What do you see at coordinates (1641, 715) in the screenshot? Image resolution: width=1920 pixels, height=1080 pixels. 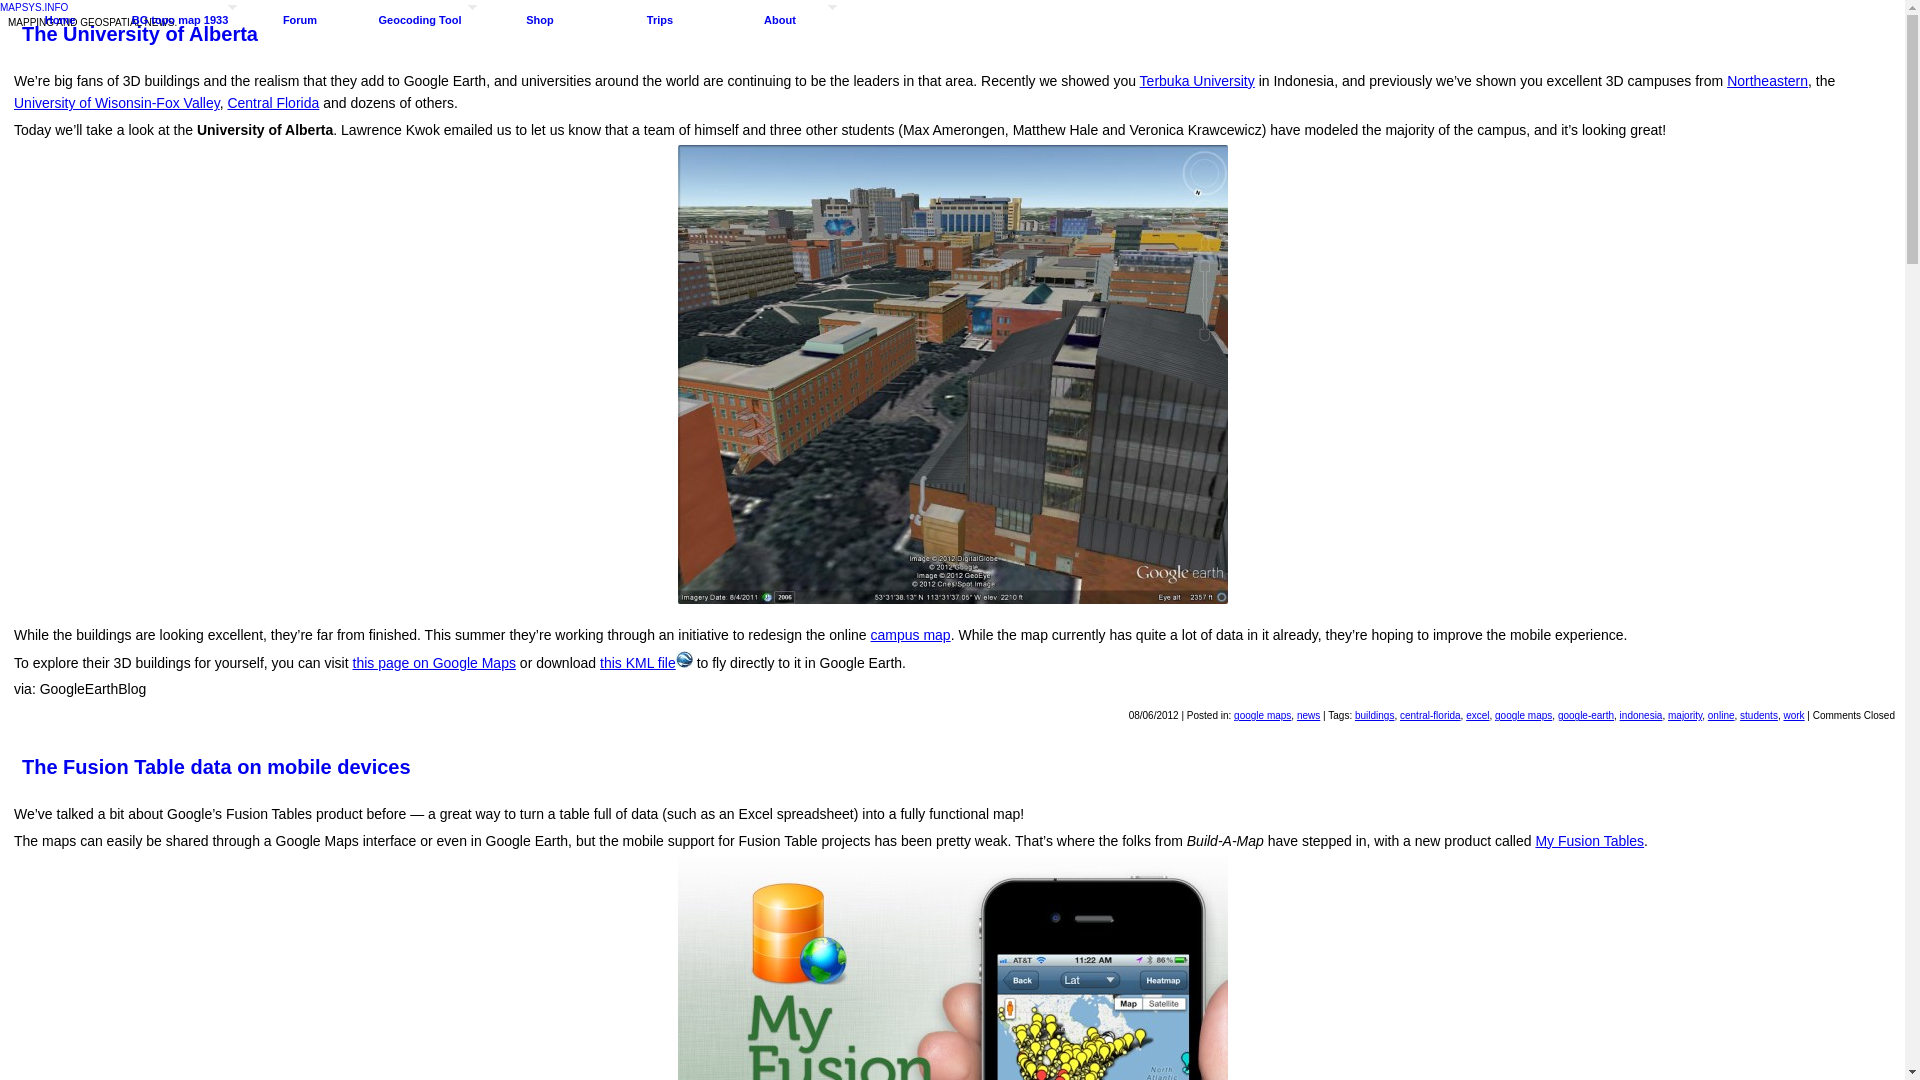 I see `indonesia` at bounding box center [1641, 715].